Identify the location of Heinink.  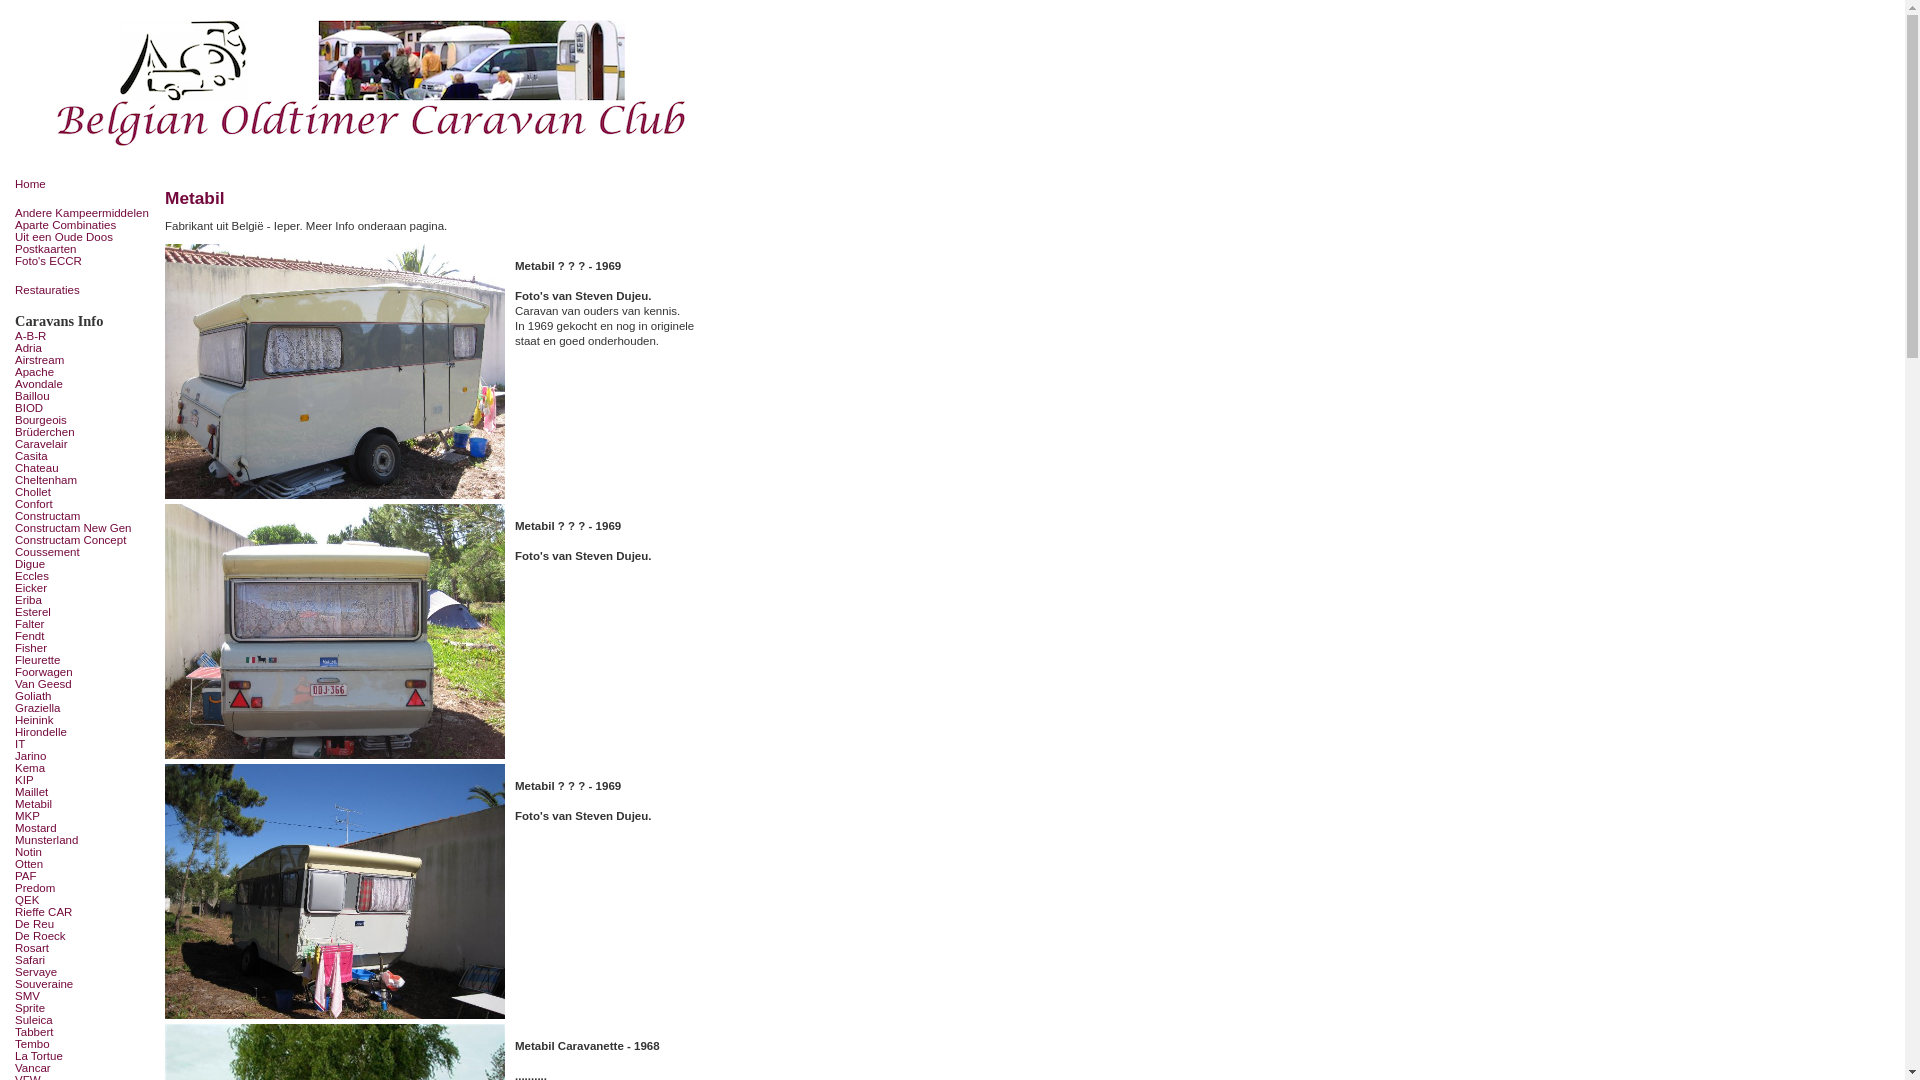
(85, 720).